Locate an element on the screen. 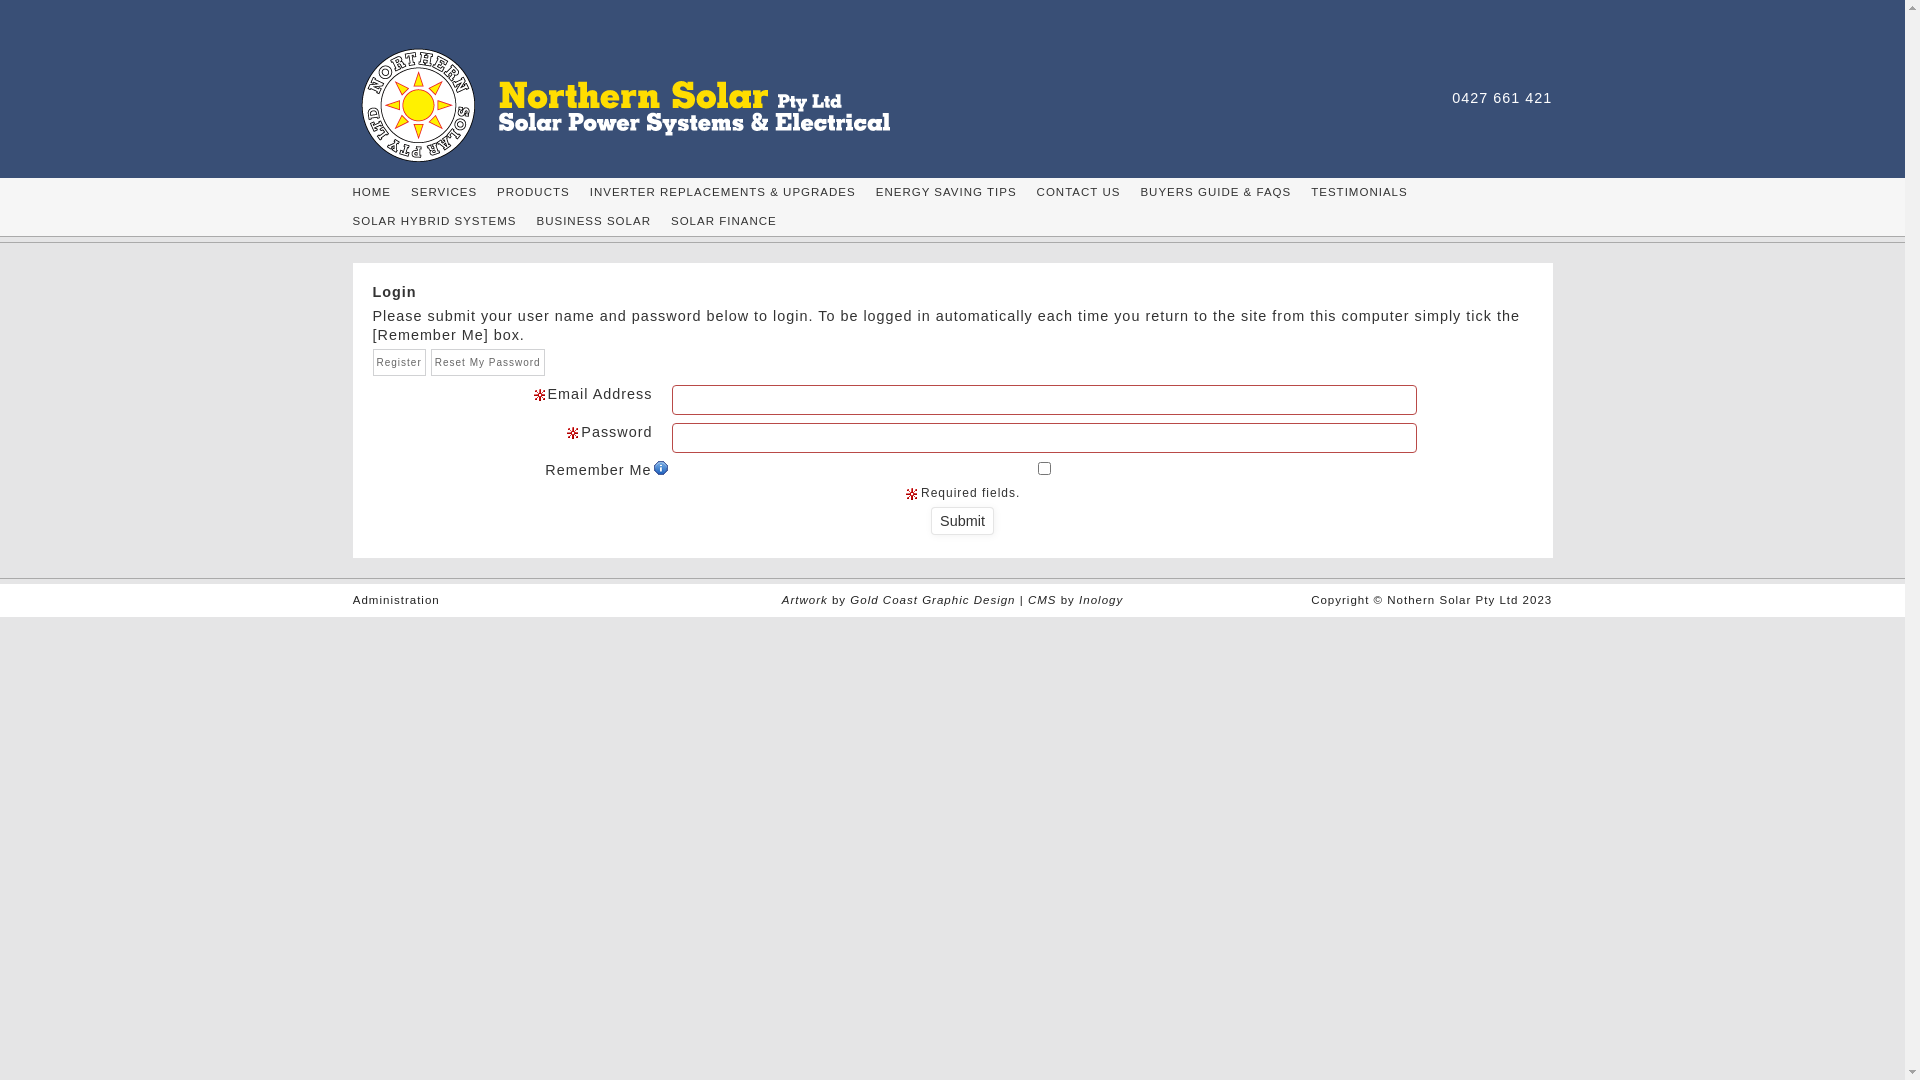 The image size is (1920, 1080). CMS is located at coordinates (1042, 600).